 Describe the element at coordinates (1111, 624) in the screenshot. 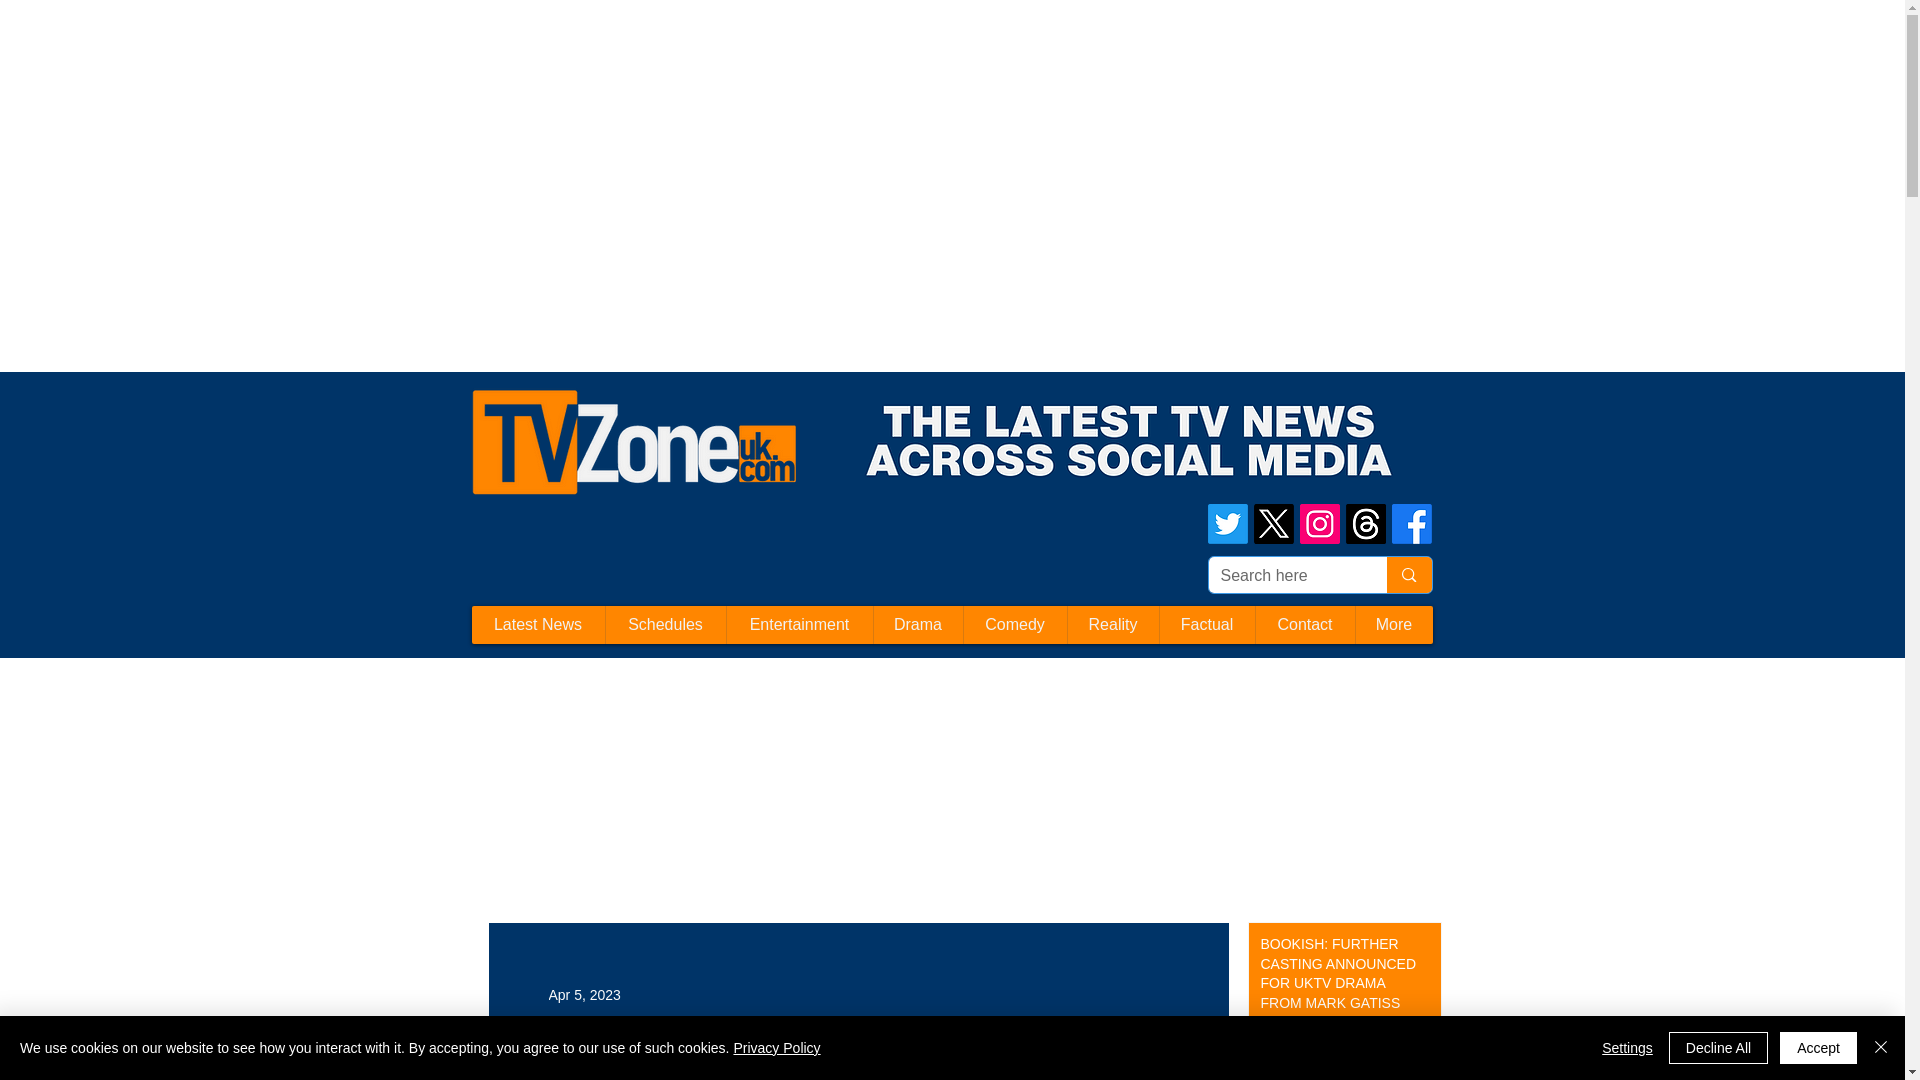

I see `Reality` at that location.